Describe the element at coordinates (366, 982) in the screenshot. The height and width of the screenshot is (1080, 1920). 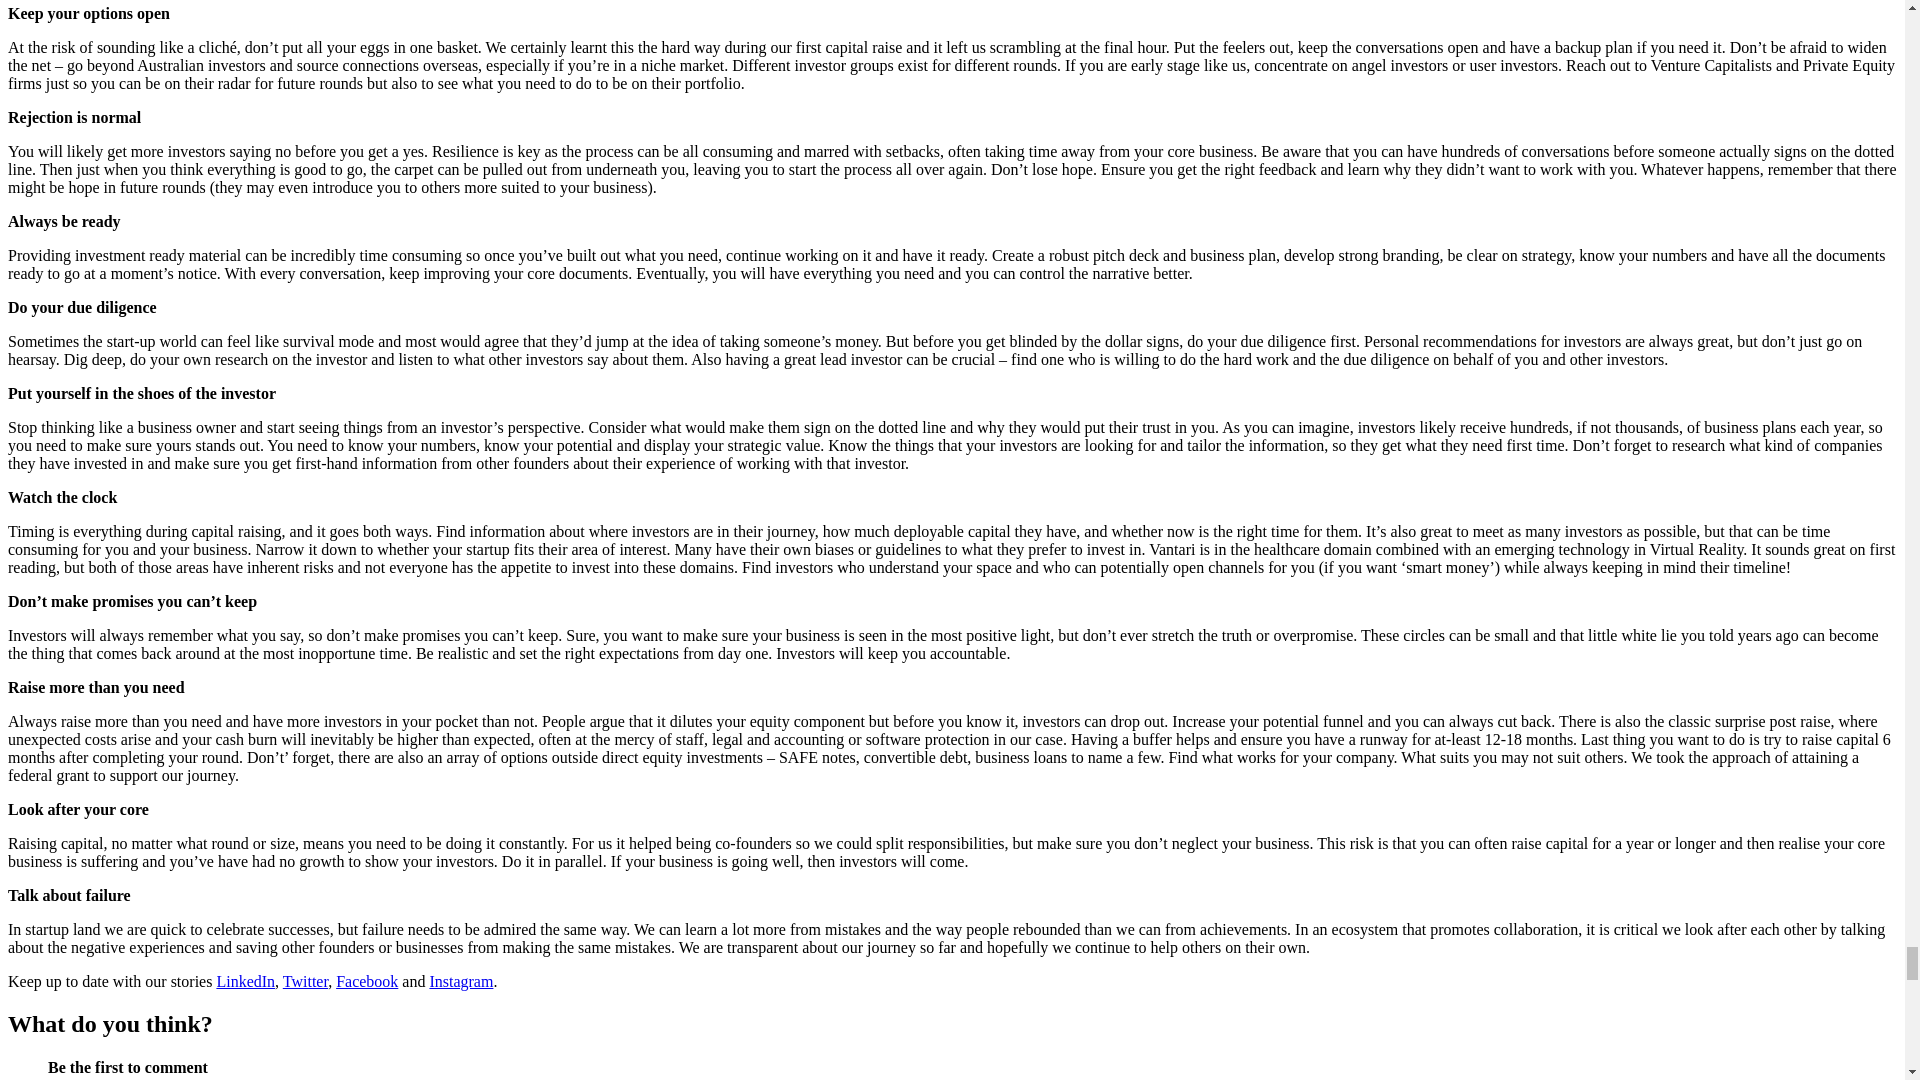
I see `Facebook` at that location.